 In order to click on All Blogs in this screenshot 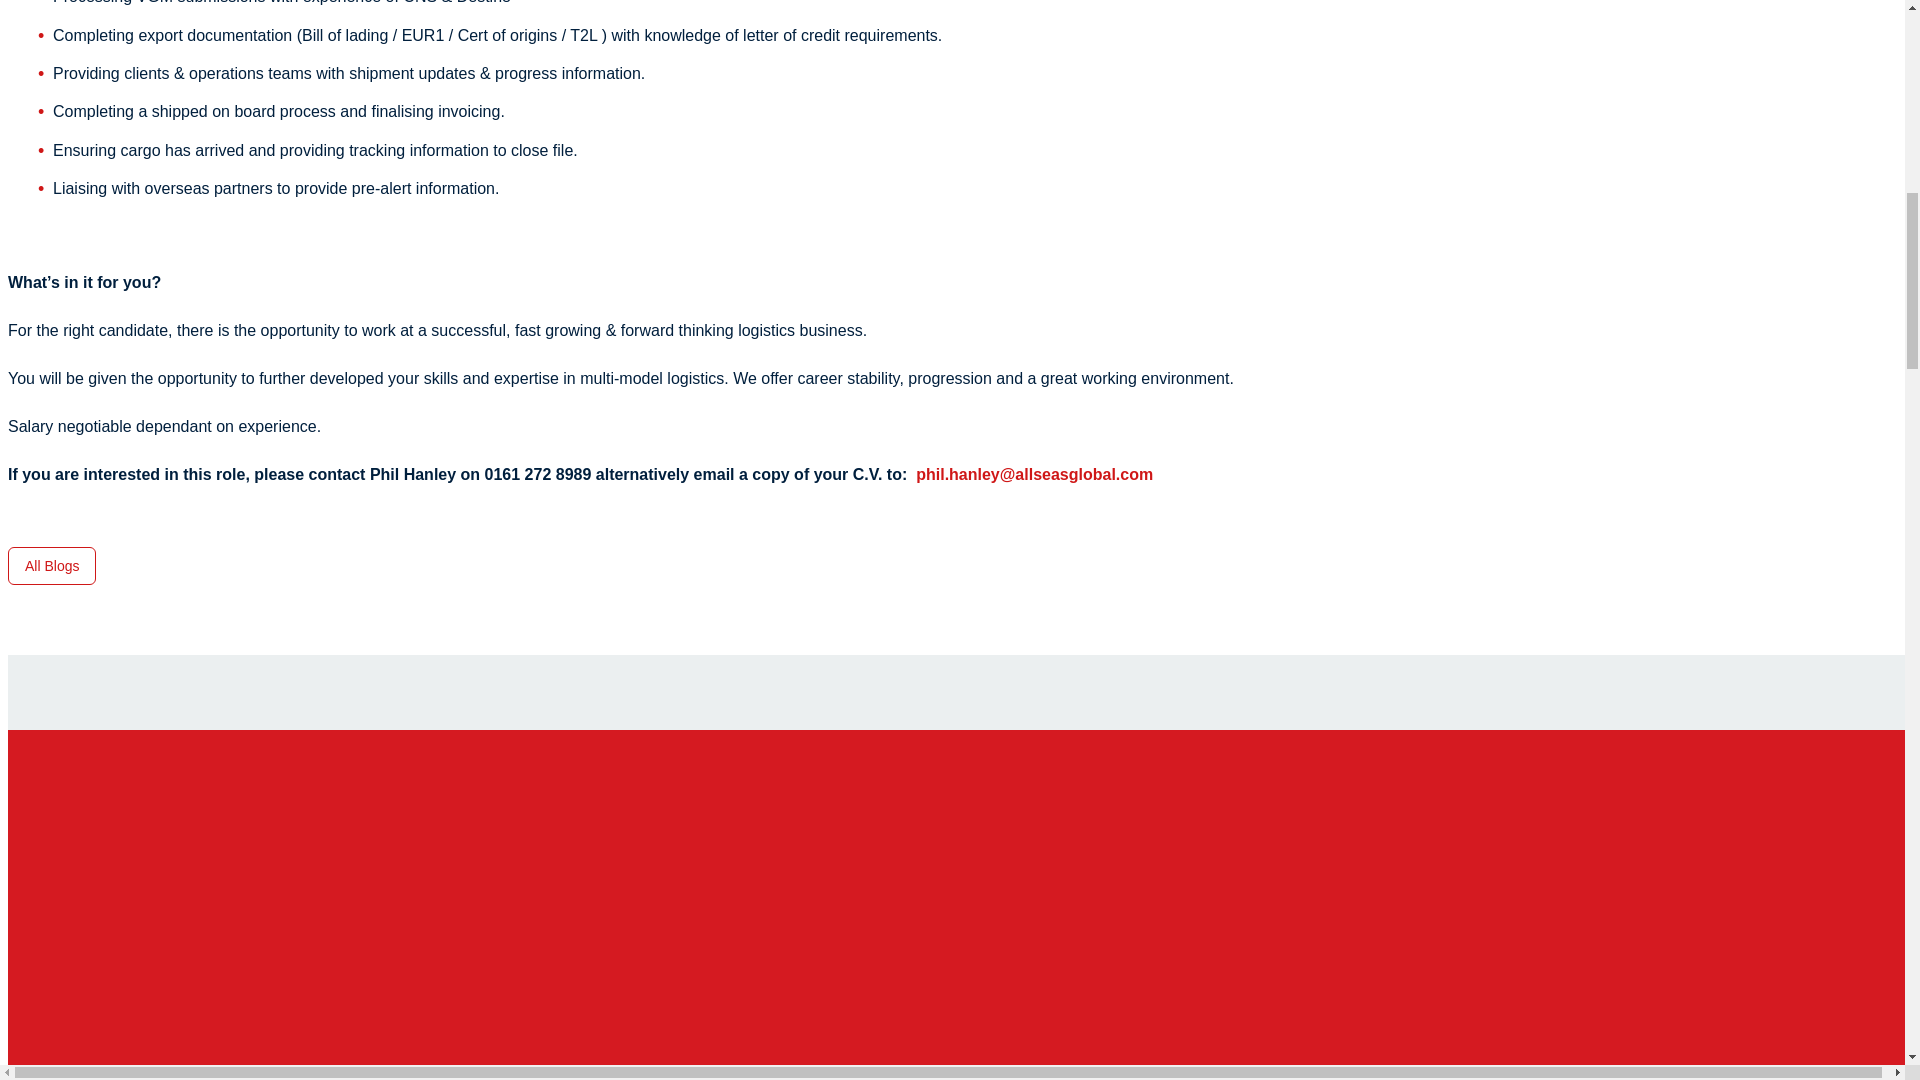, I will do `click(52, 566)`.